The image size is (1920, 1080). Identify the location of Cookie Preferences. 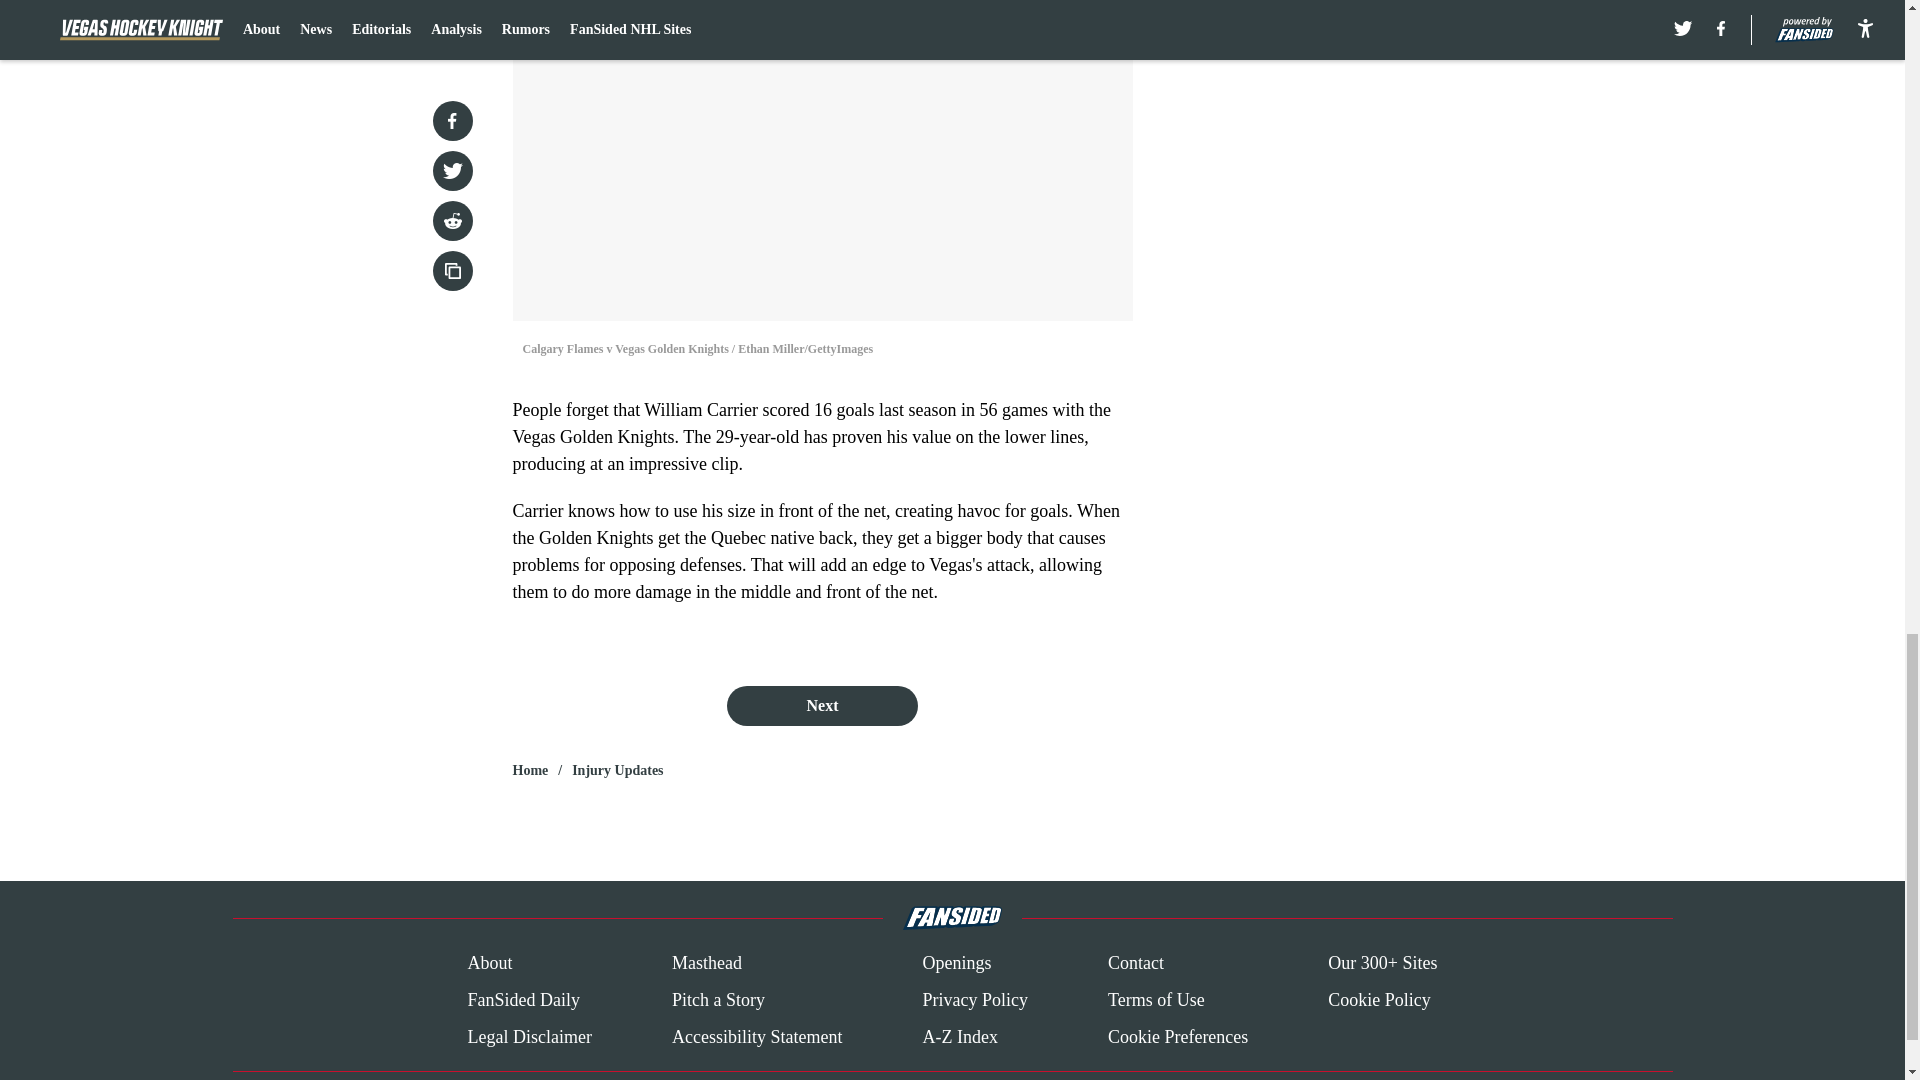
(1178, 1036).